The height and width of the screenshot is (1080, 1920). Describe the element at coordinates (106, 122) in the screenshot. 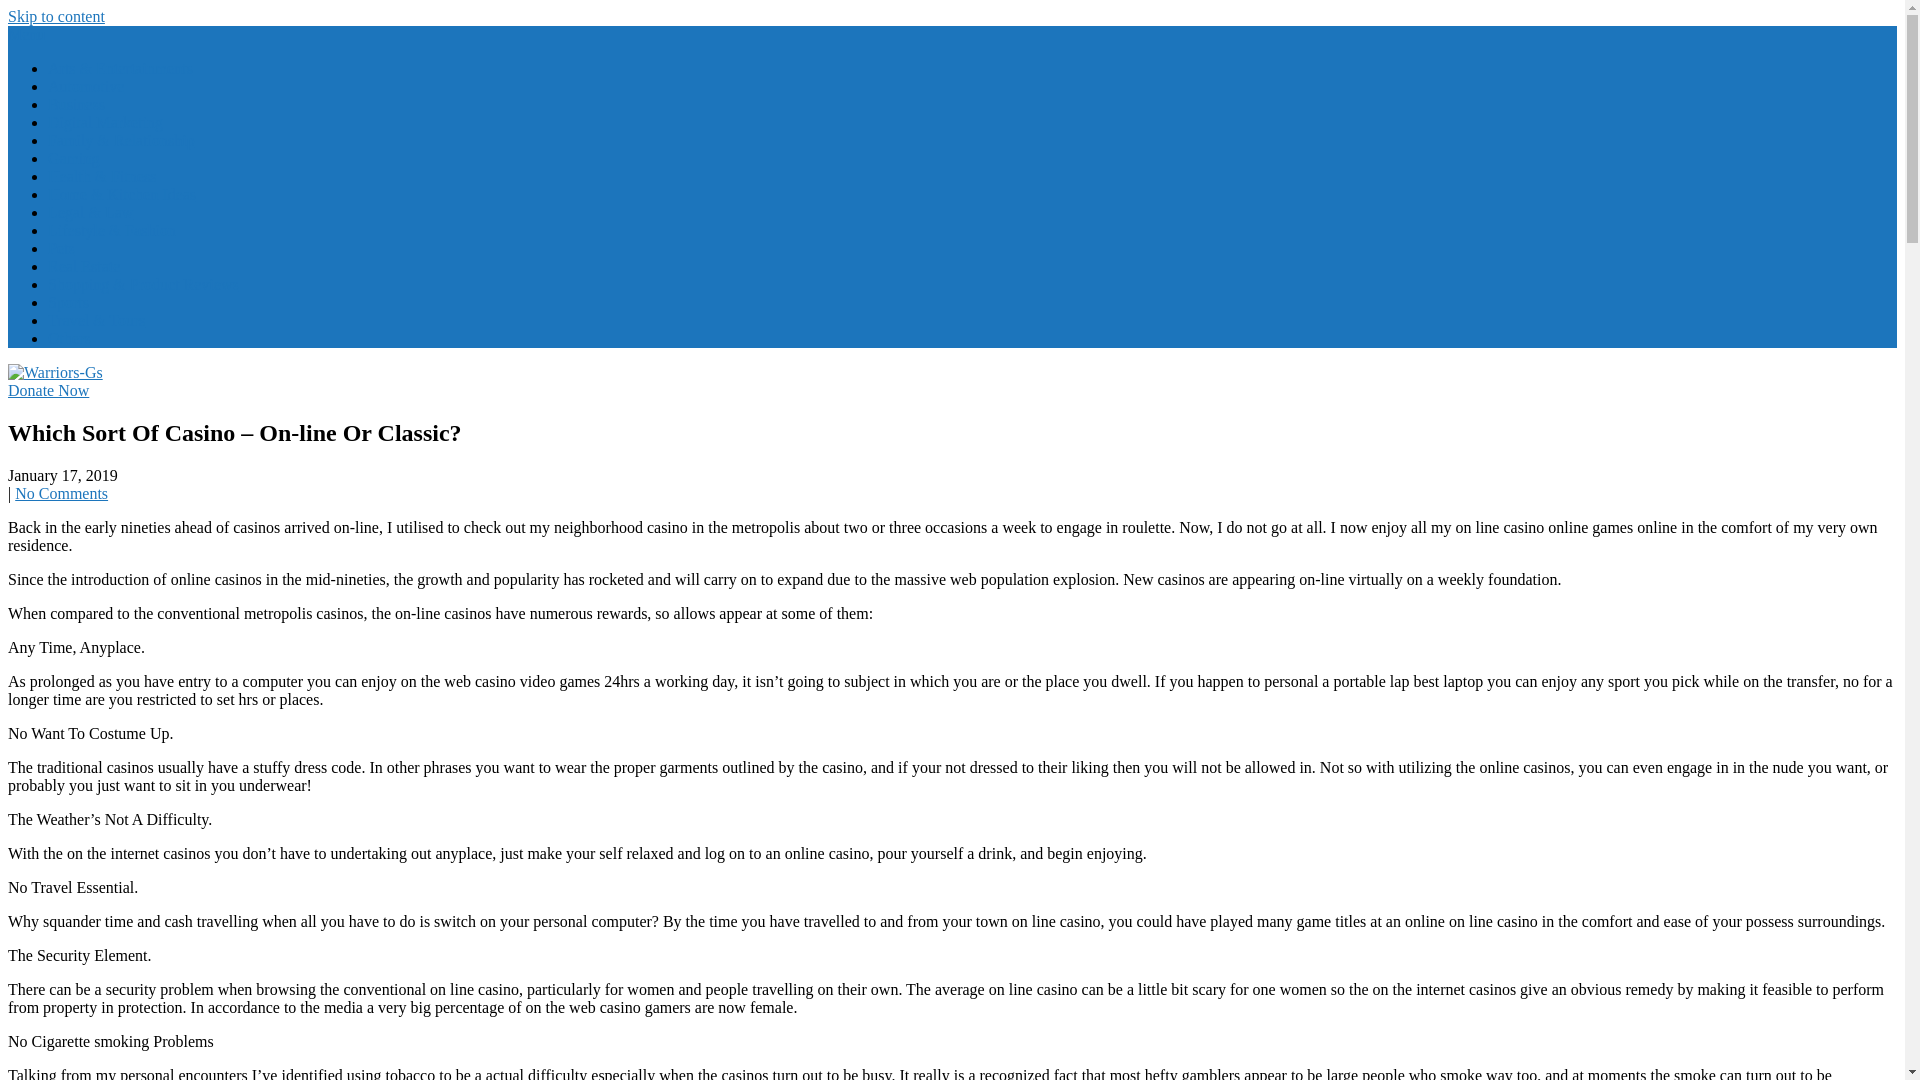

I see `Digital Marketing` at that location.